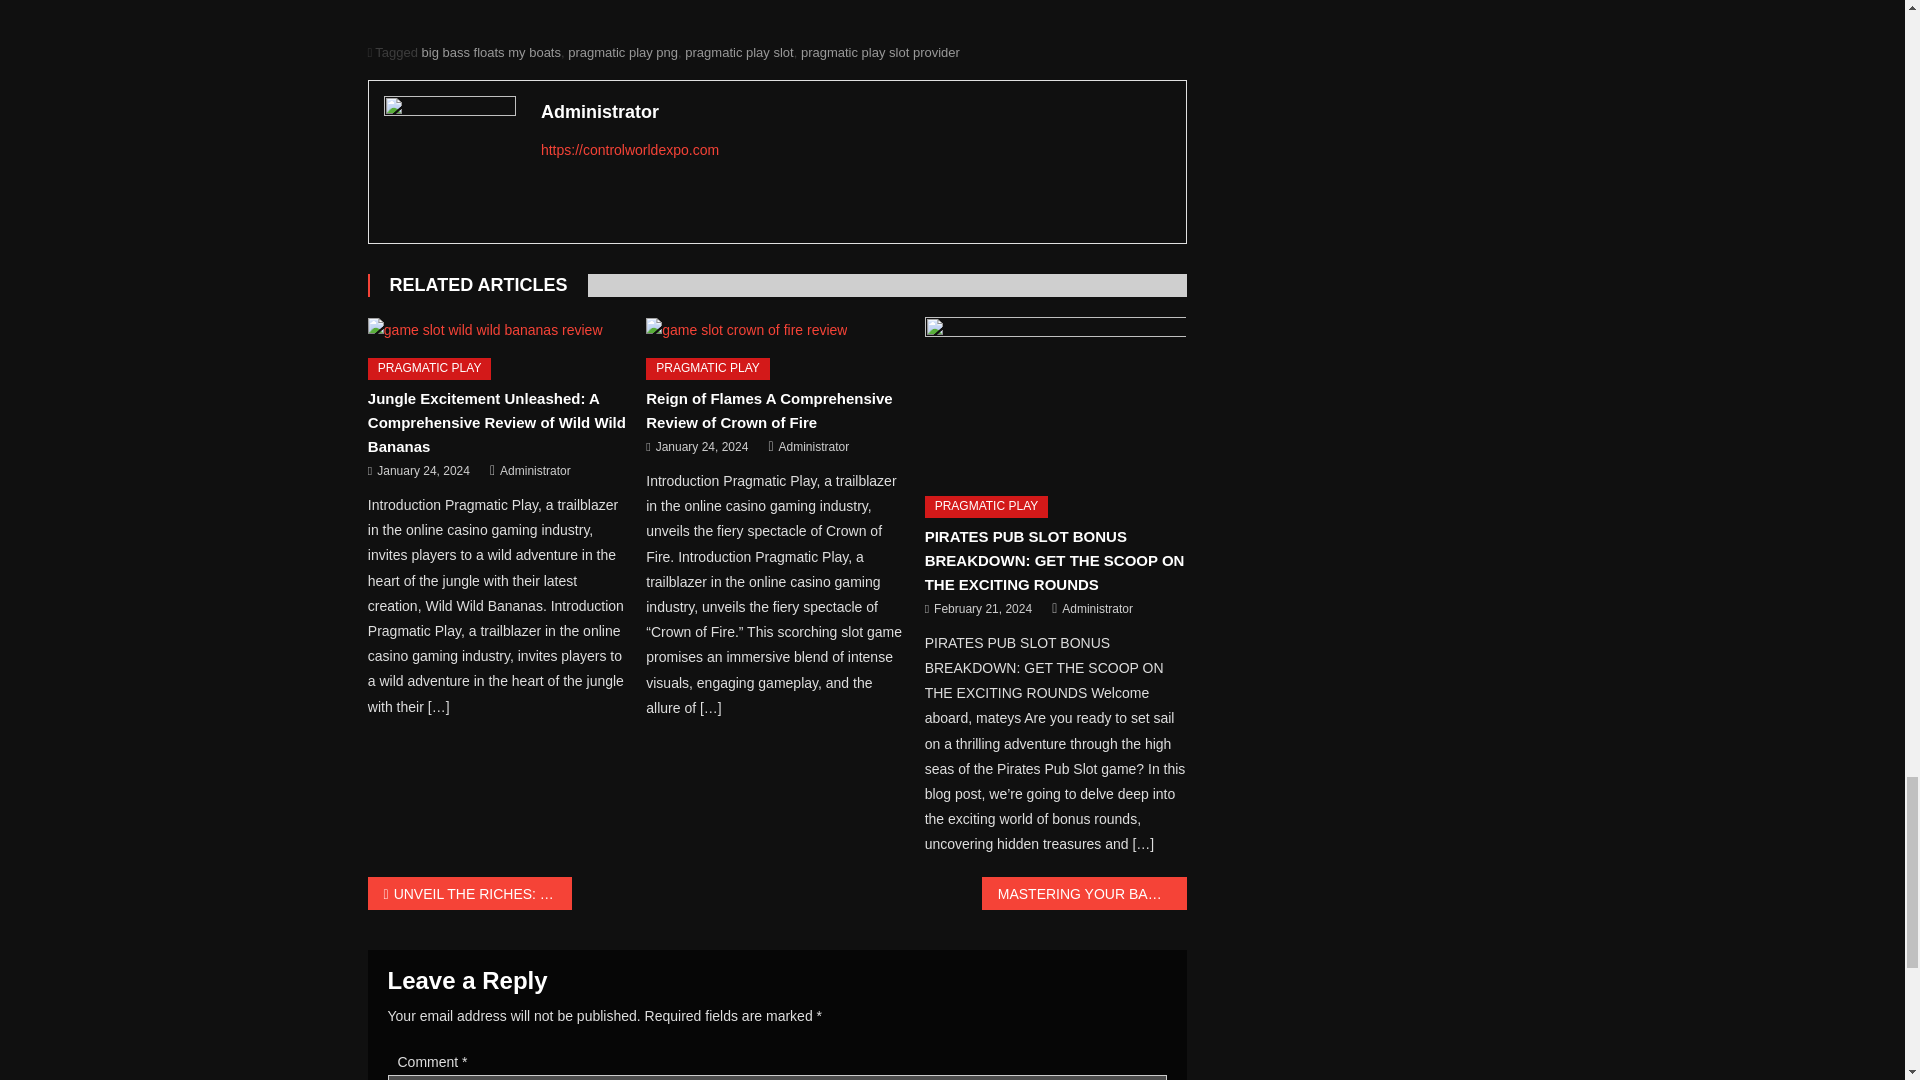  Describe the element at coordinates (470, 893) in the screenshot. I see `UNVEIL THE RICHES: TREES OF TREASURE SLOT REVIEW` at that location.